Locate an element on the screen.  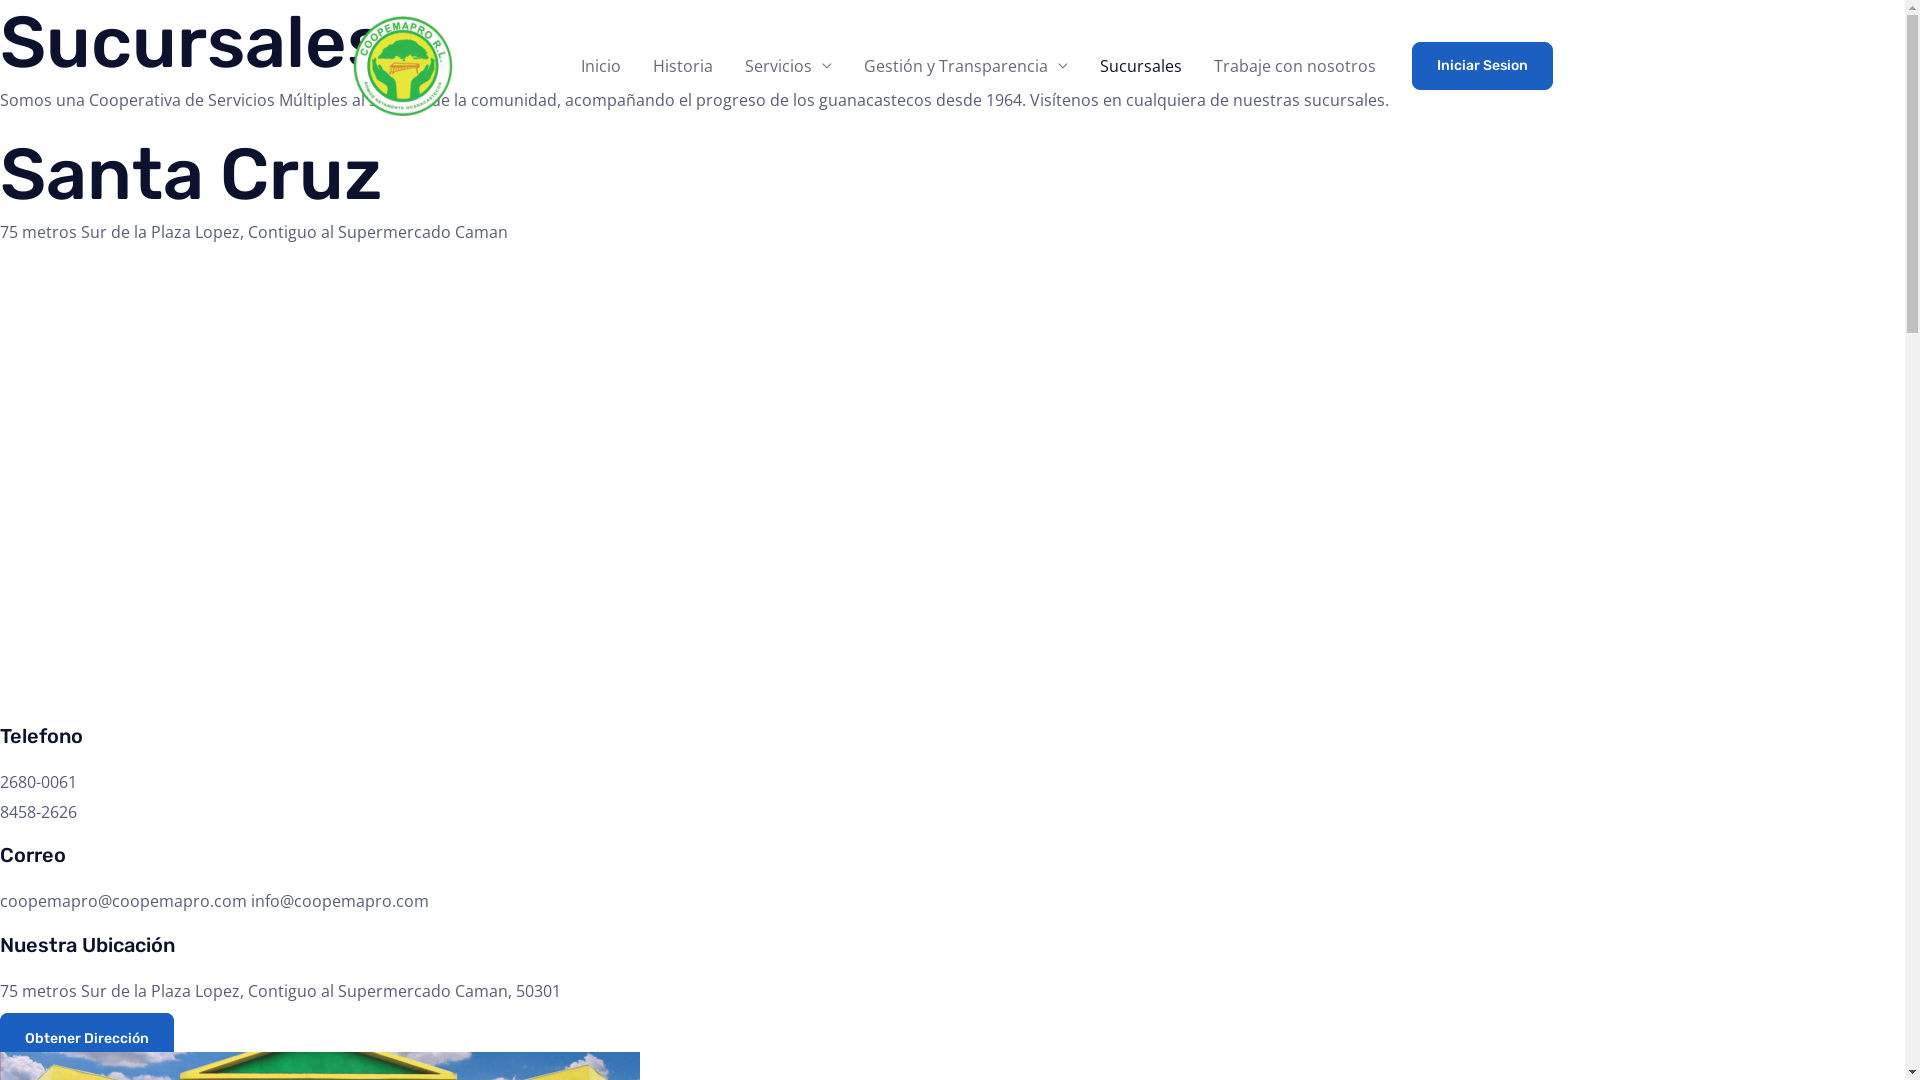
Trabaje con nosotros is located at coordinates (1295, 66).